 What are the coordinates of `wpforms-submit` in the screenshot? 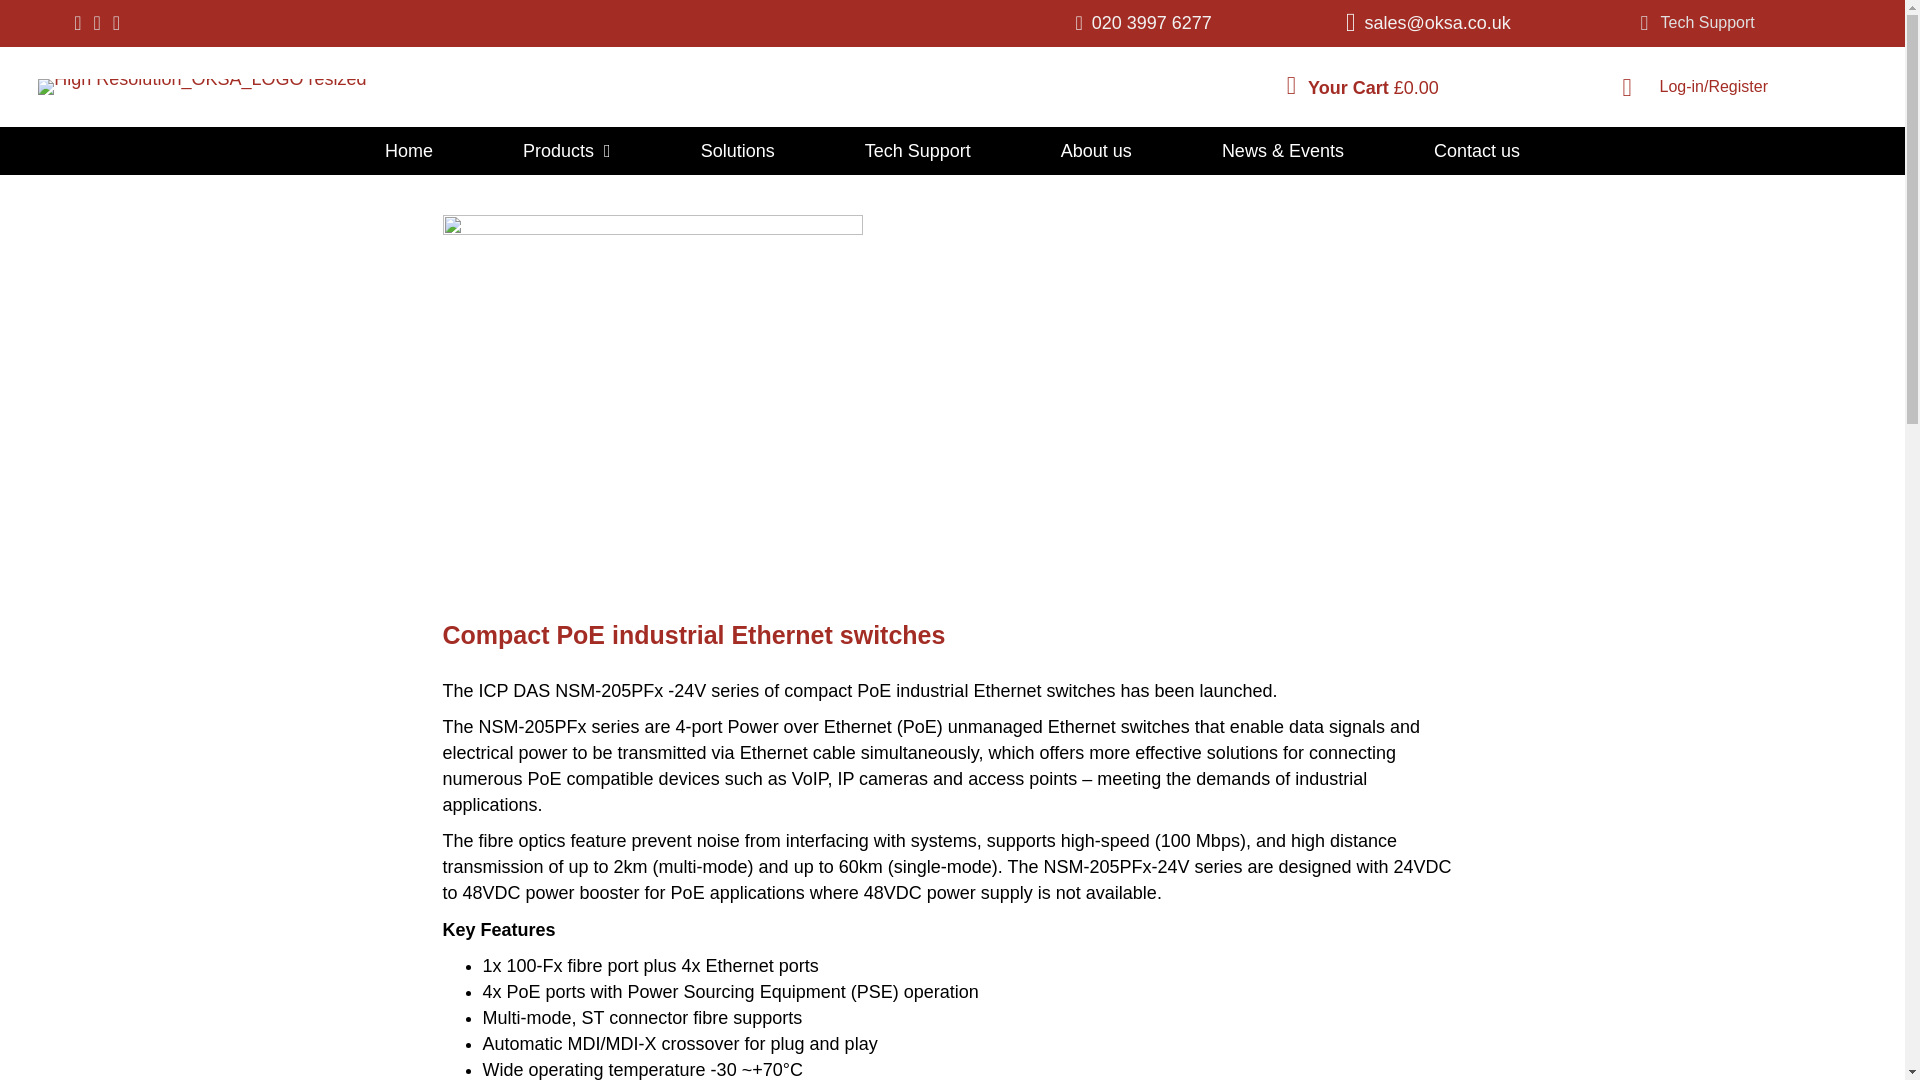 It's located at (818, 470).